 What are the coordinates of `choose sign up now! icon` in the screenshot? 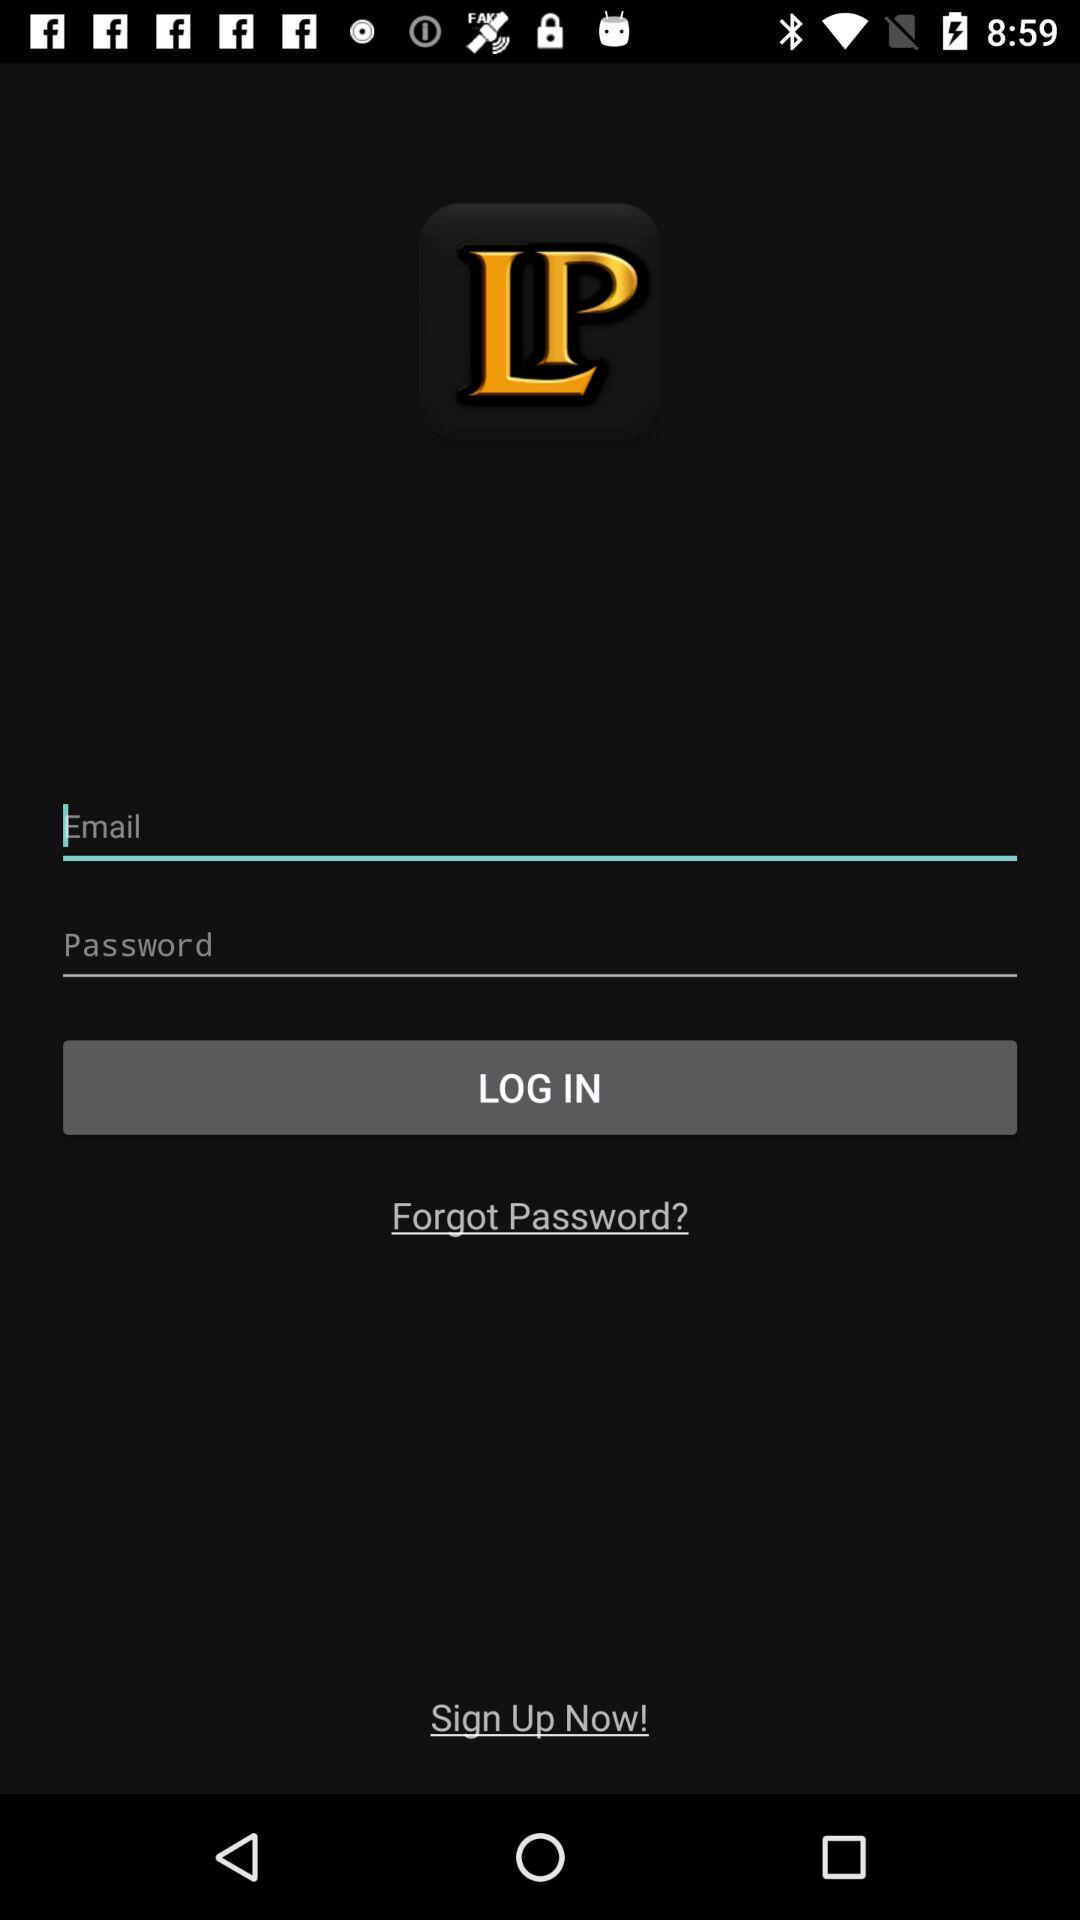 It's located at (539, 1716).